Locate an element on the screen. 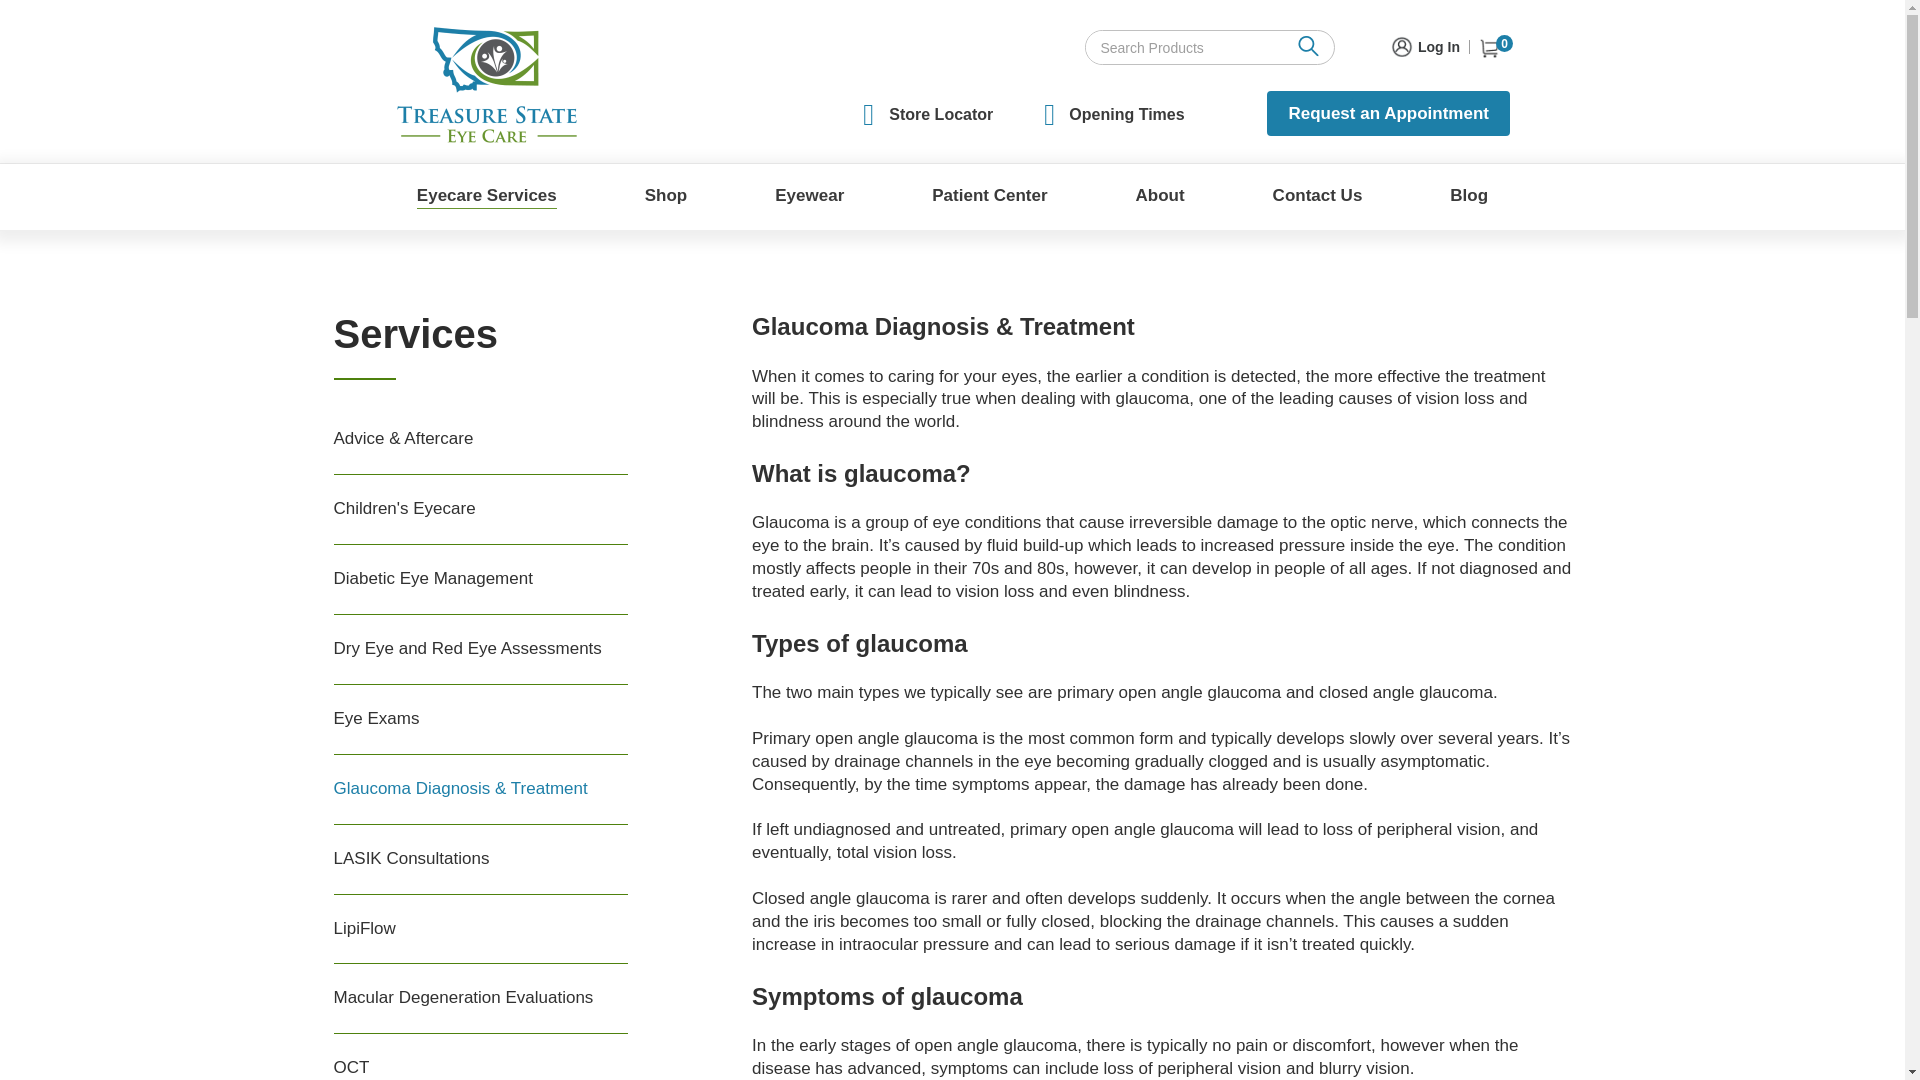  Opening Times is located at coordinates (1126, 114).